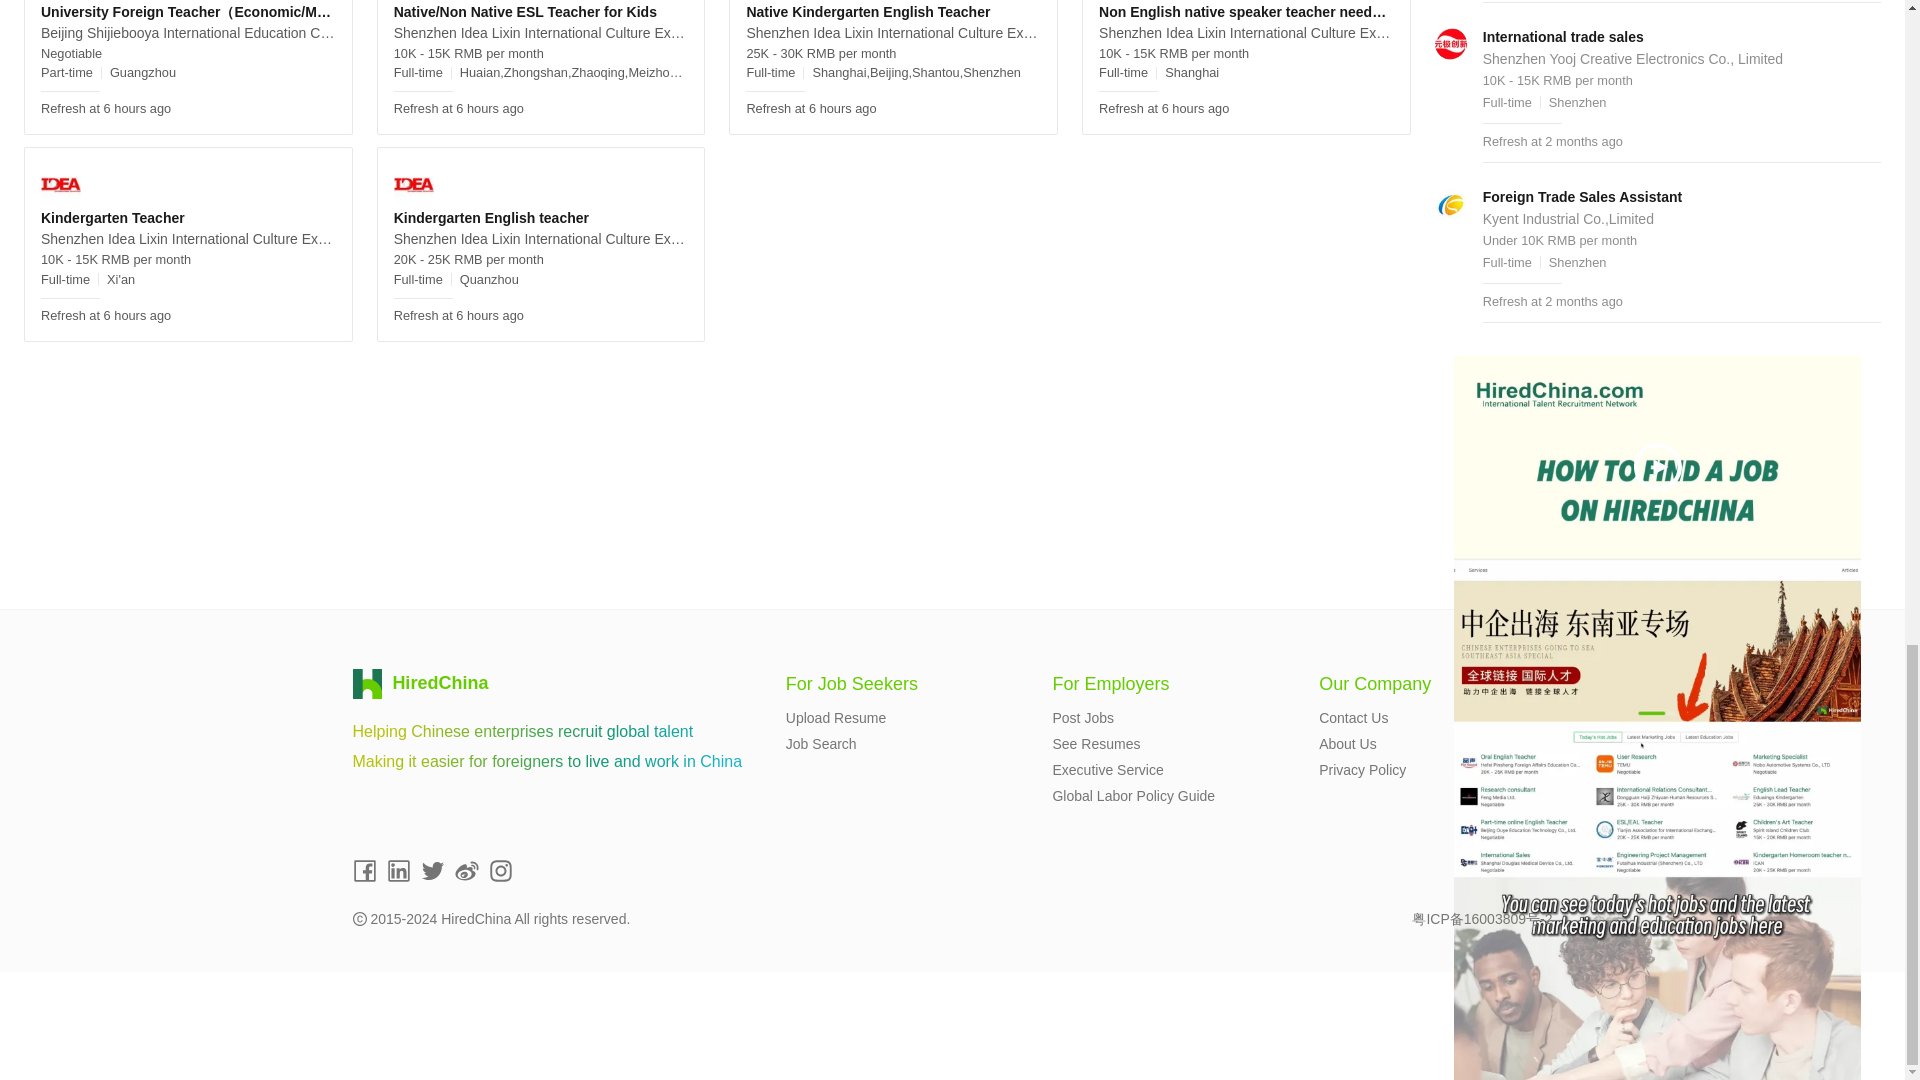  I want to click on twitter, so click(432, 870).